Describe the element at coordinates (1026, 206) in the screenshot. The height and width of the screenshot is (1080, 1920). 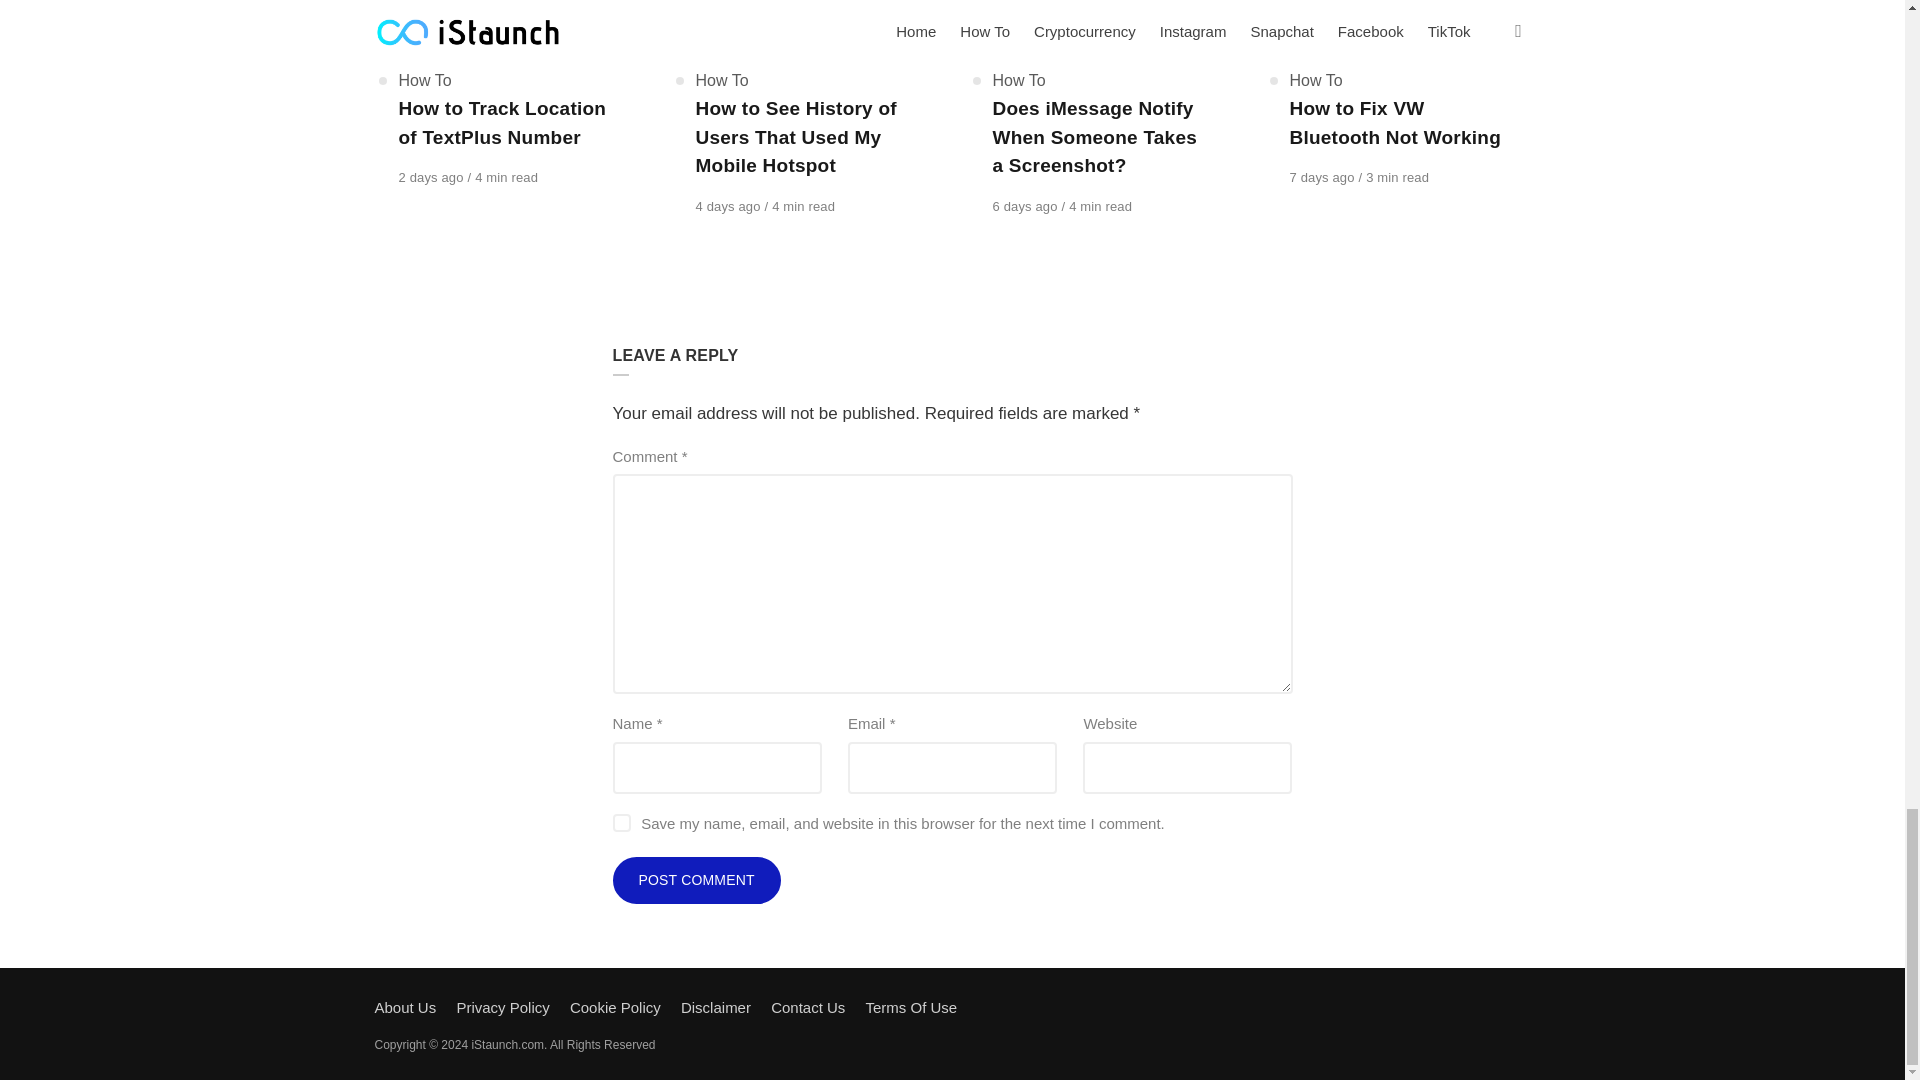
I see `July 22, 2024` at that location.